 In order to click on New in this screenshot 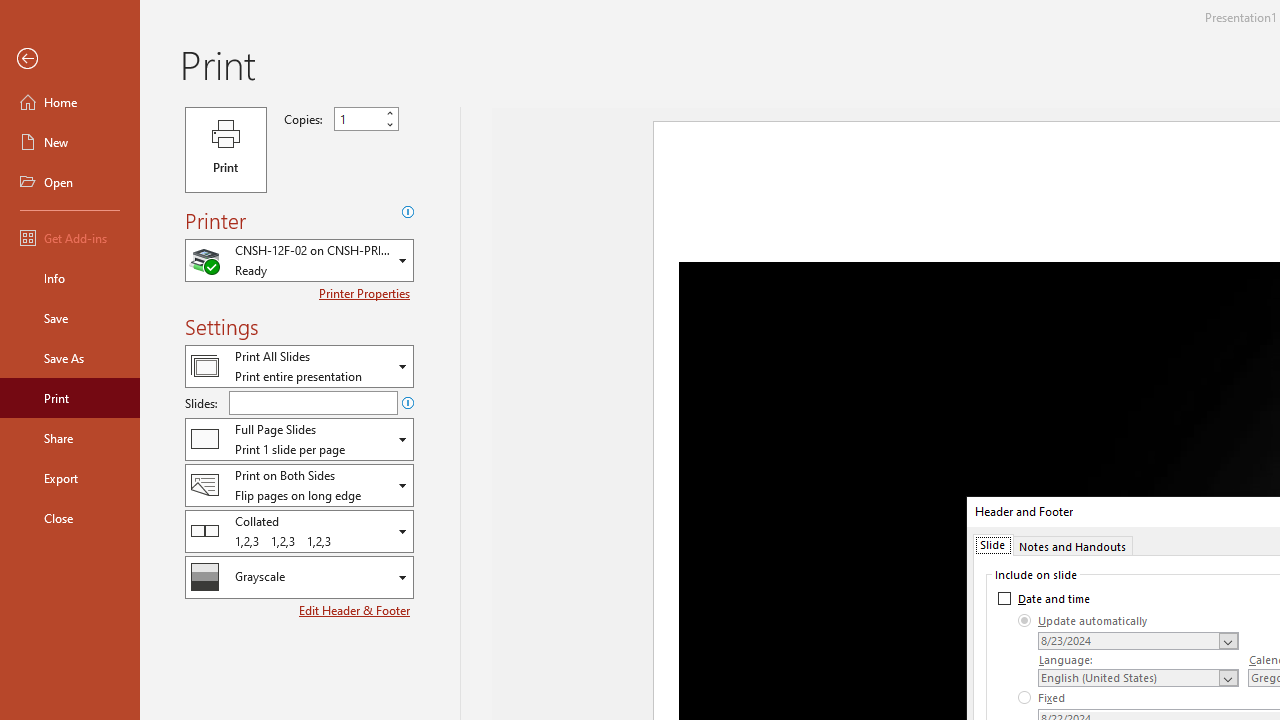, I will do `click(70, 142)`.